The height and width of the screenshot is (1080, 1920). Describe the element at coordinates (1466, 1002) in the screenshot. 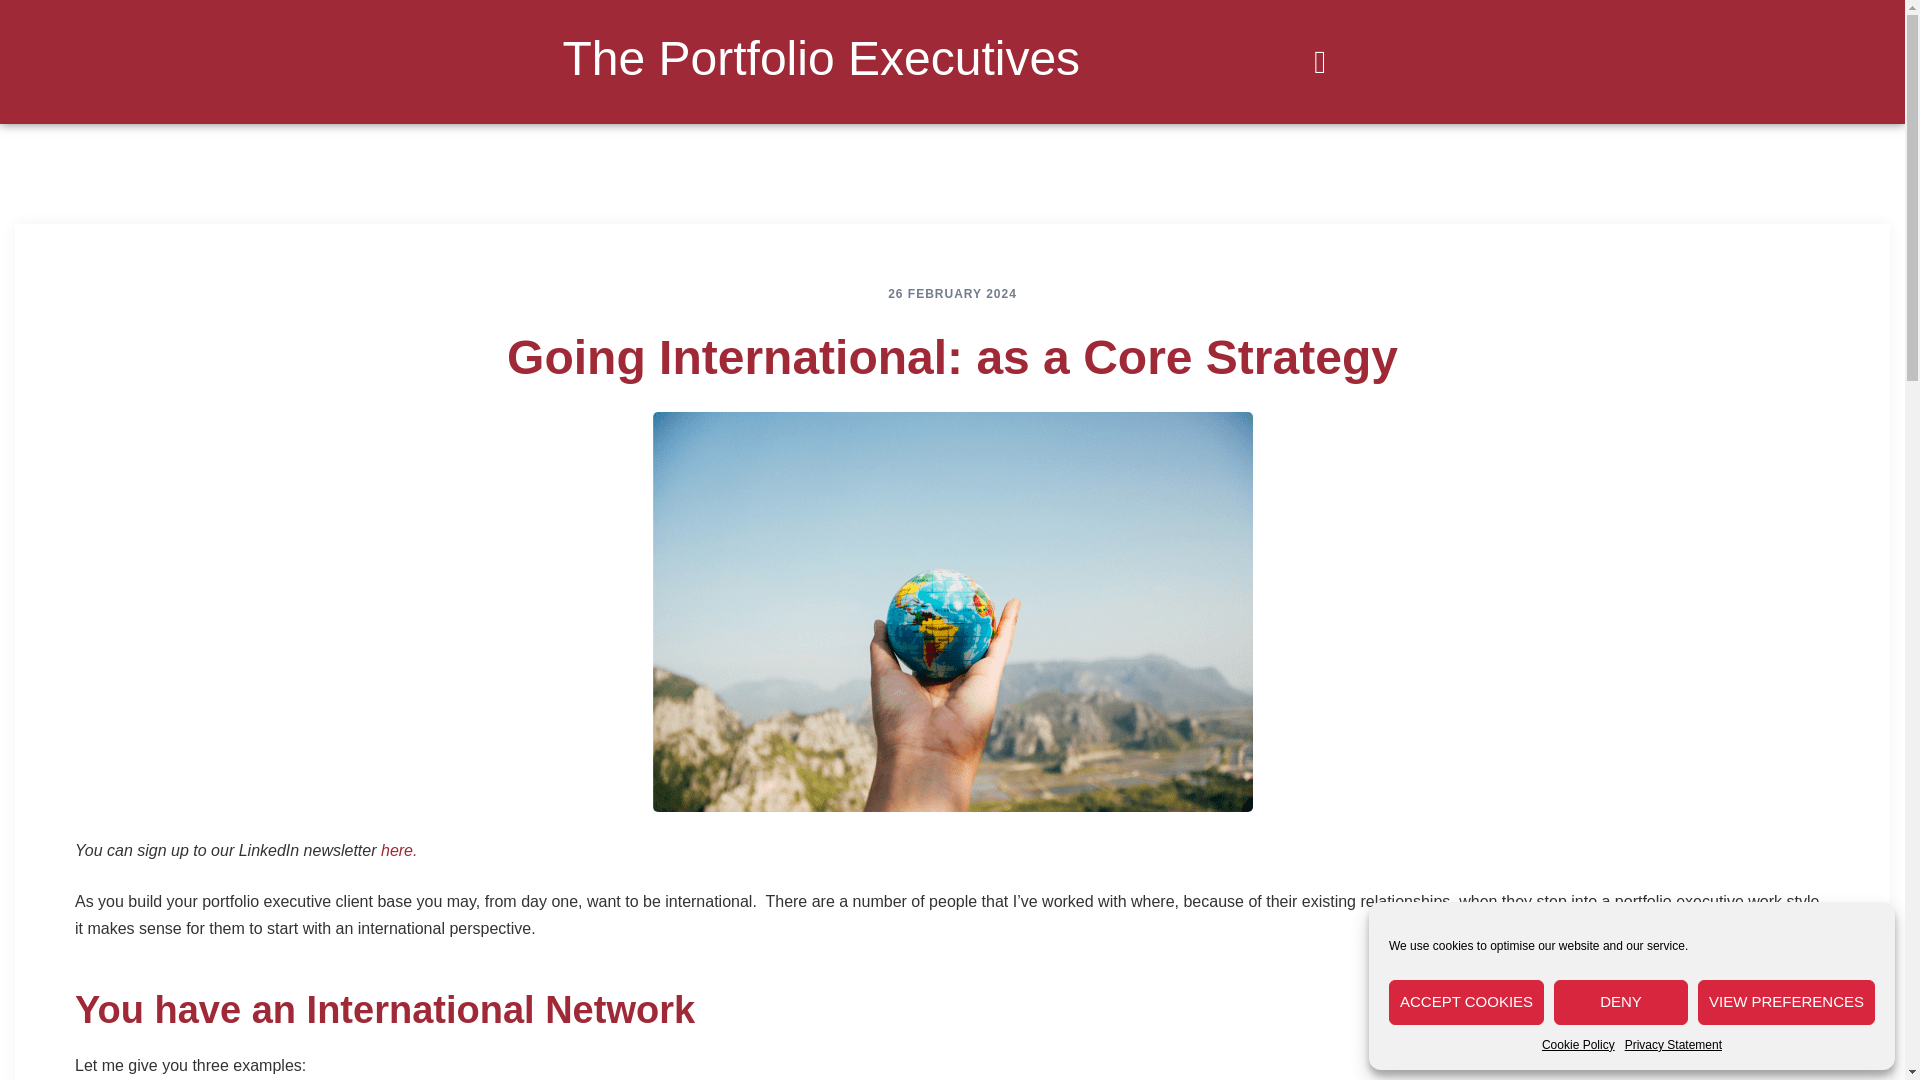

I see `ACCEPT COOKIES` at that location.